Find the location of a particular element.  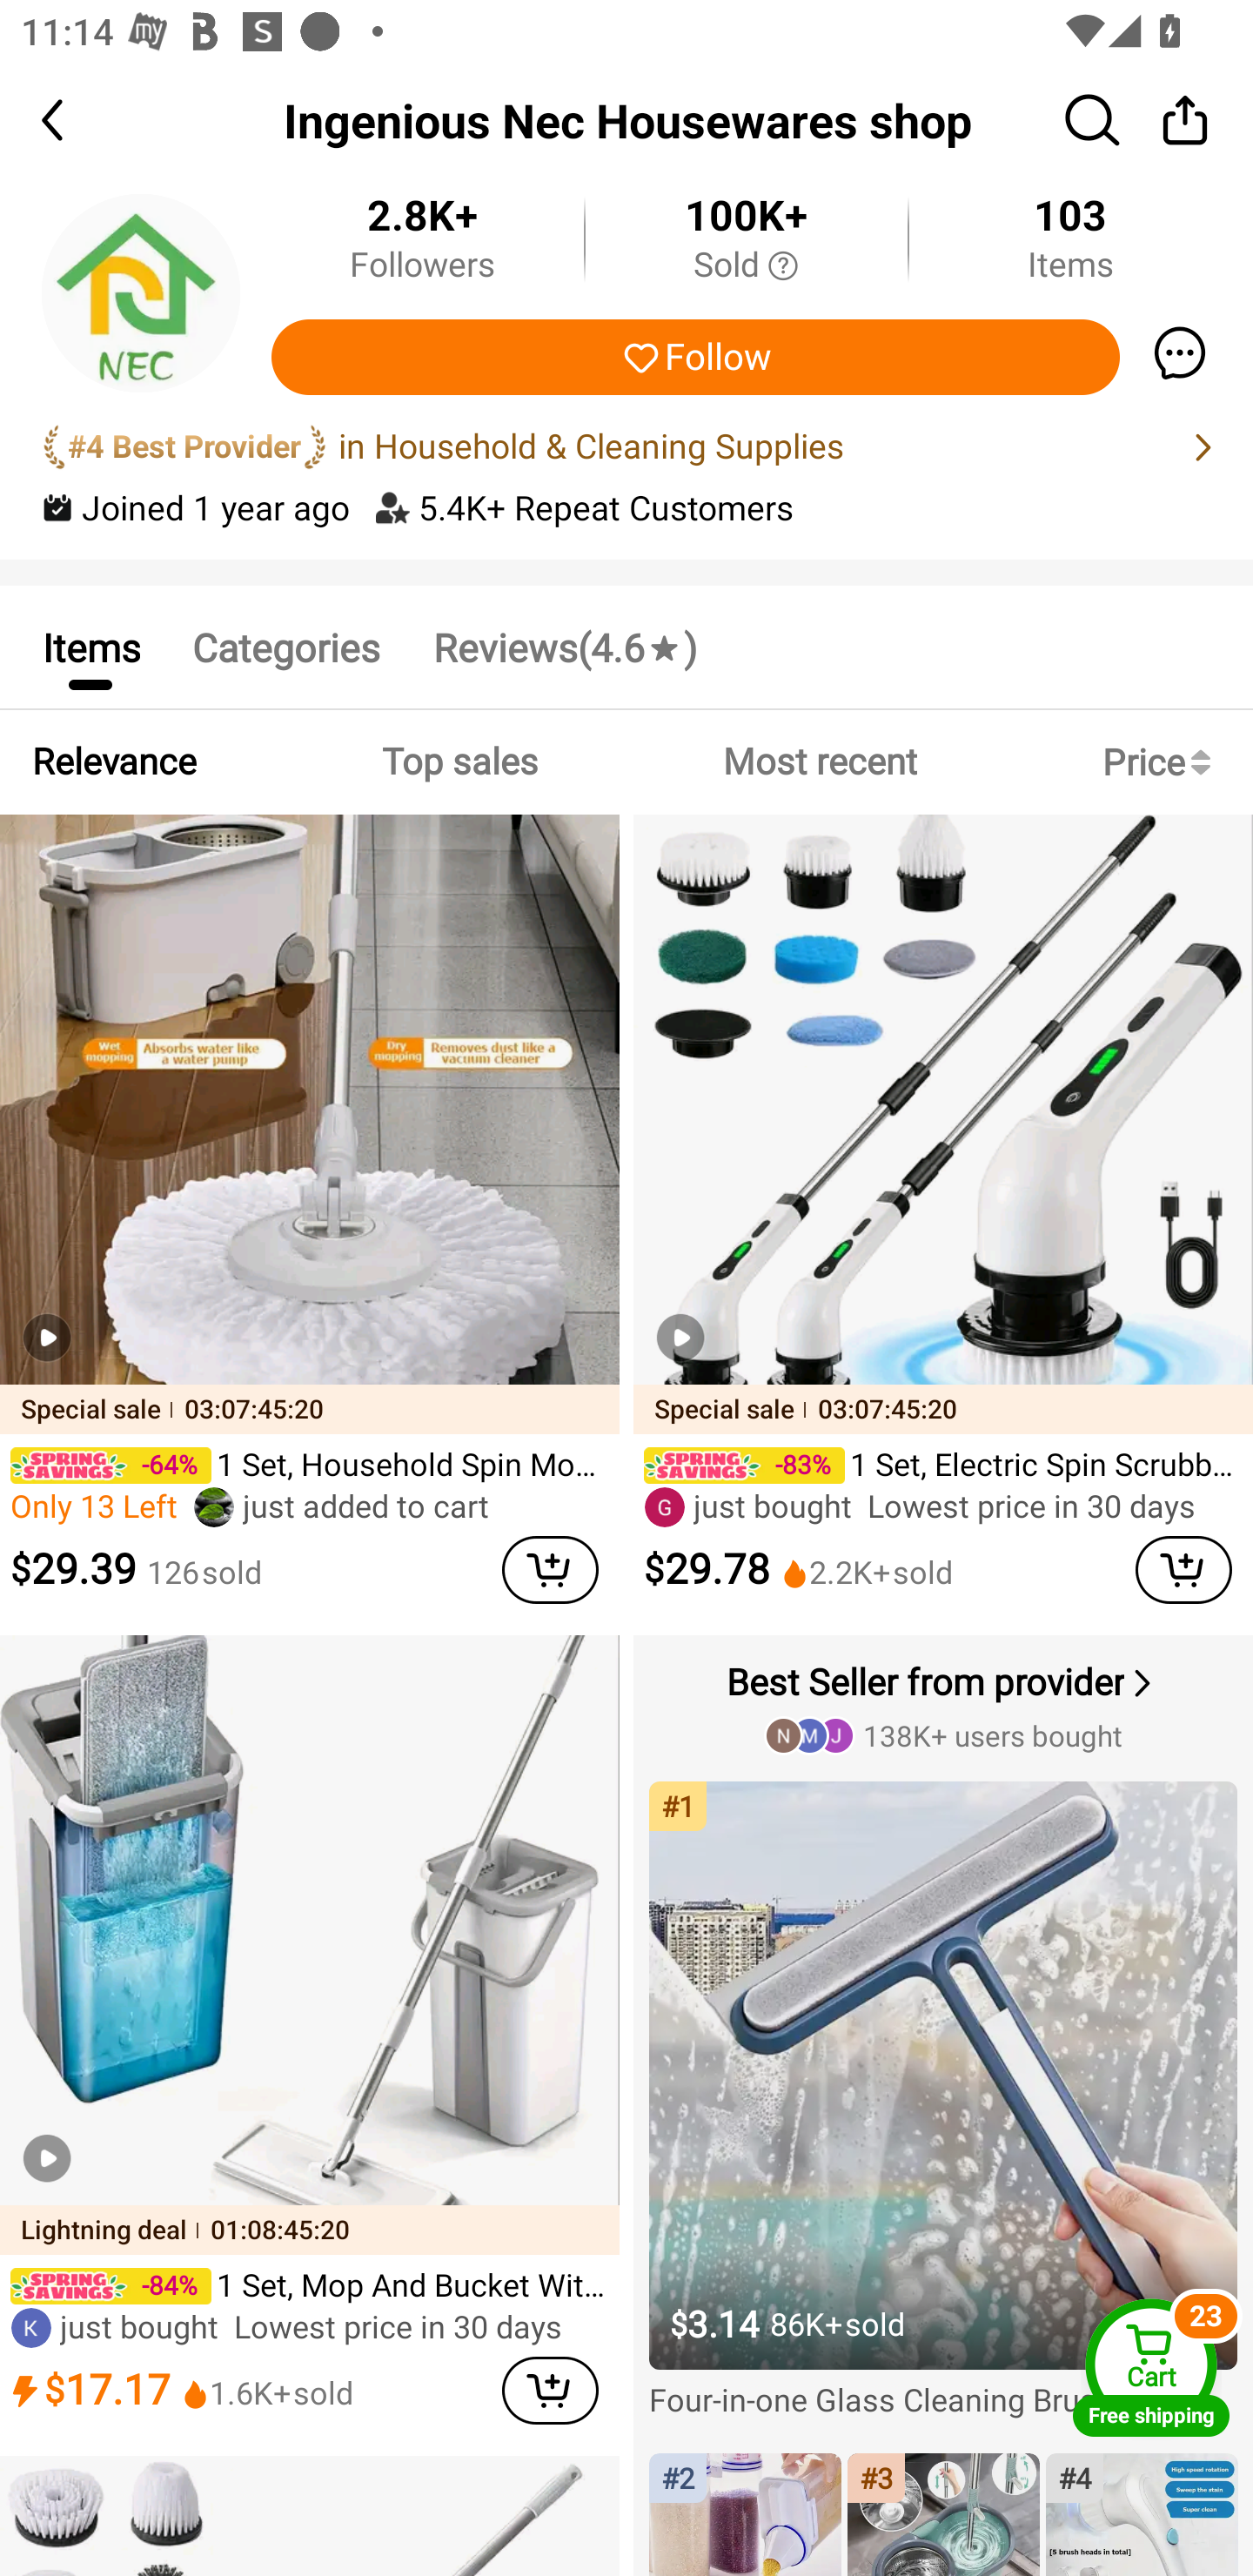

Categories is located at coordinates (285, 646).